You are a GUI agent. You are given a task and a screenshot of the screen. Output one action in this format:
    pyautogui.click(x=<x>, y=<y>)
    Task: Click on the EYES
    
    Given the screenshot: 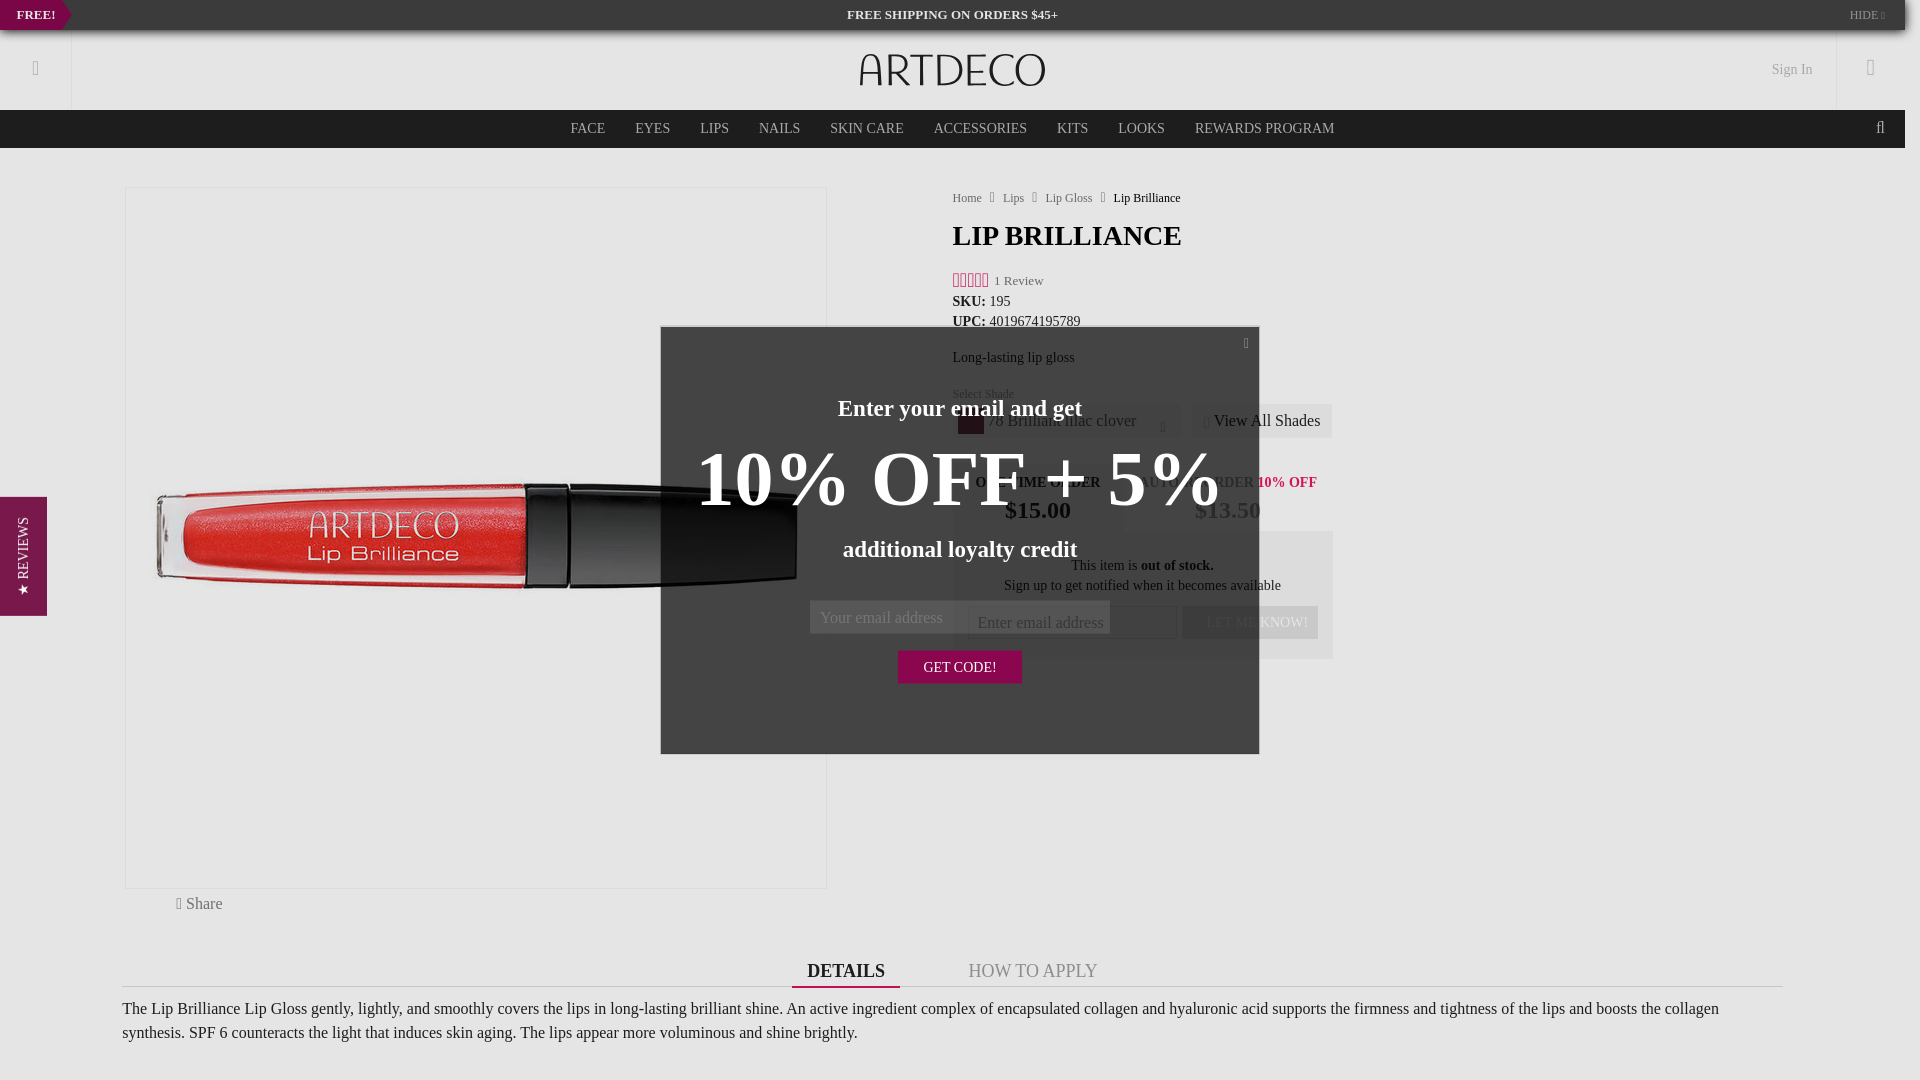 What is the action you would take?
    pyautogui.click(x=652, y=128)
    